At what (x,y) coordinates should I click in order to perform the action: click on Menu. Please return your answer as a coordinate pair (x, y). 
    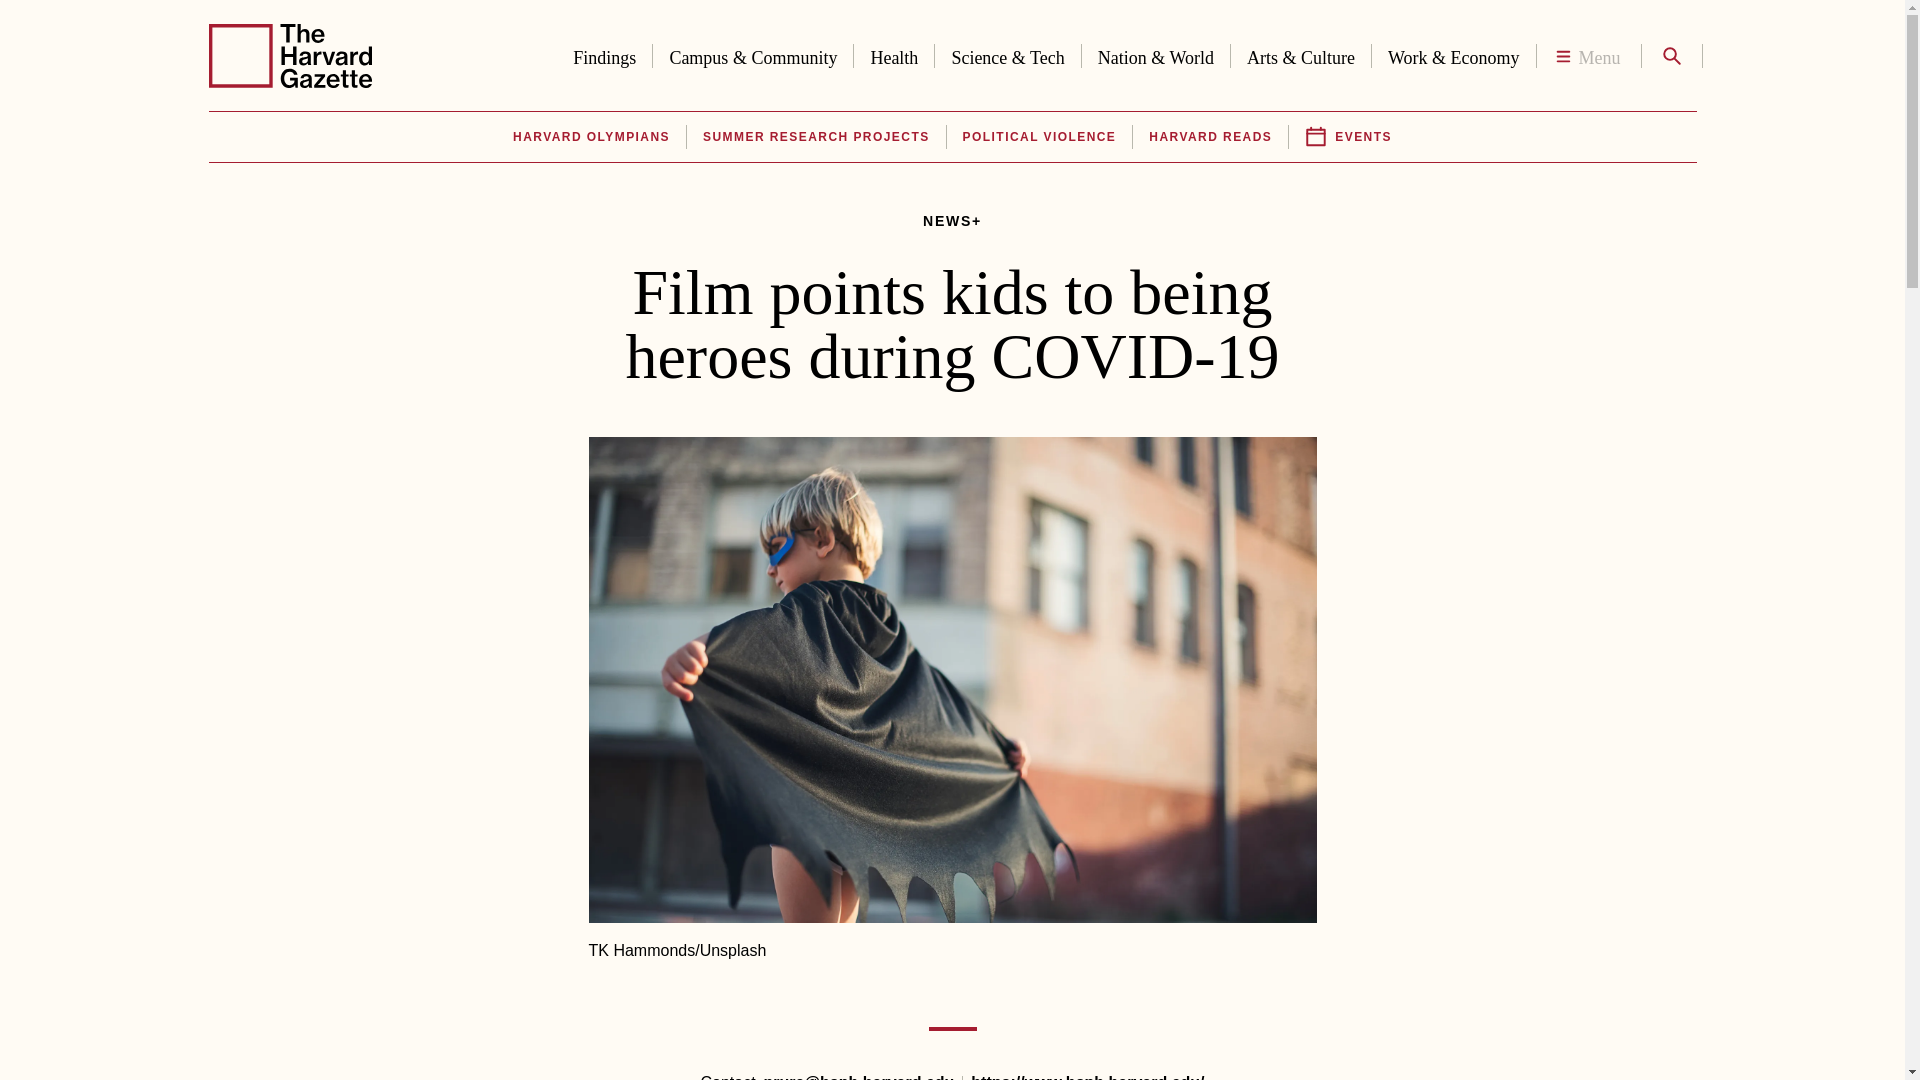
    Looking at the image, I should click on (1588, 56).